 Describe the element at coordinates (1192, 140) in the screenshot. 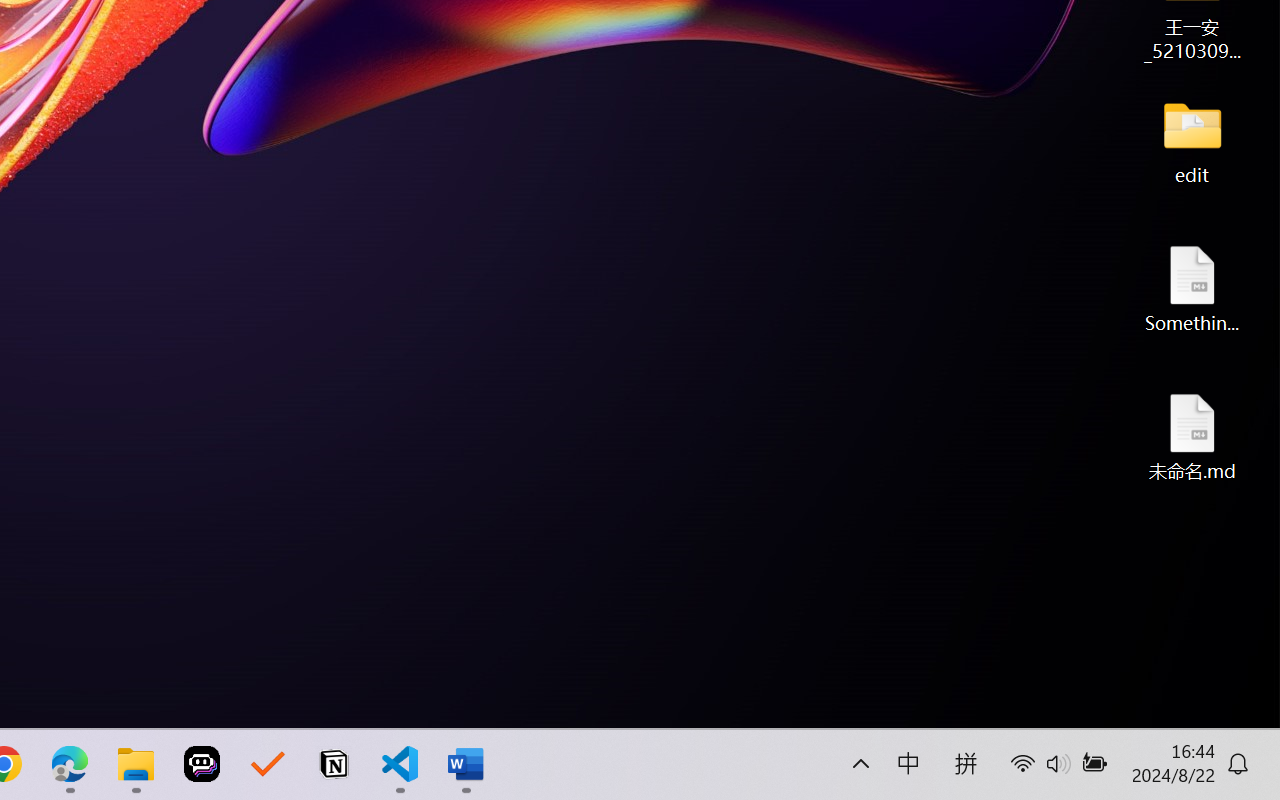

I see `edit` at that location.